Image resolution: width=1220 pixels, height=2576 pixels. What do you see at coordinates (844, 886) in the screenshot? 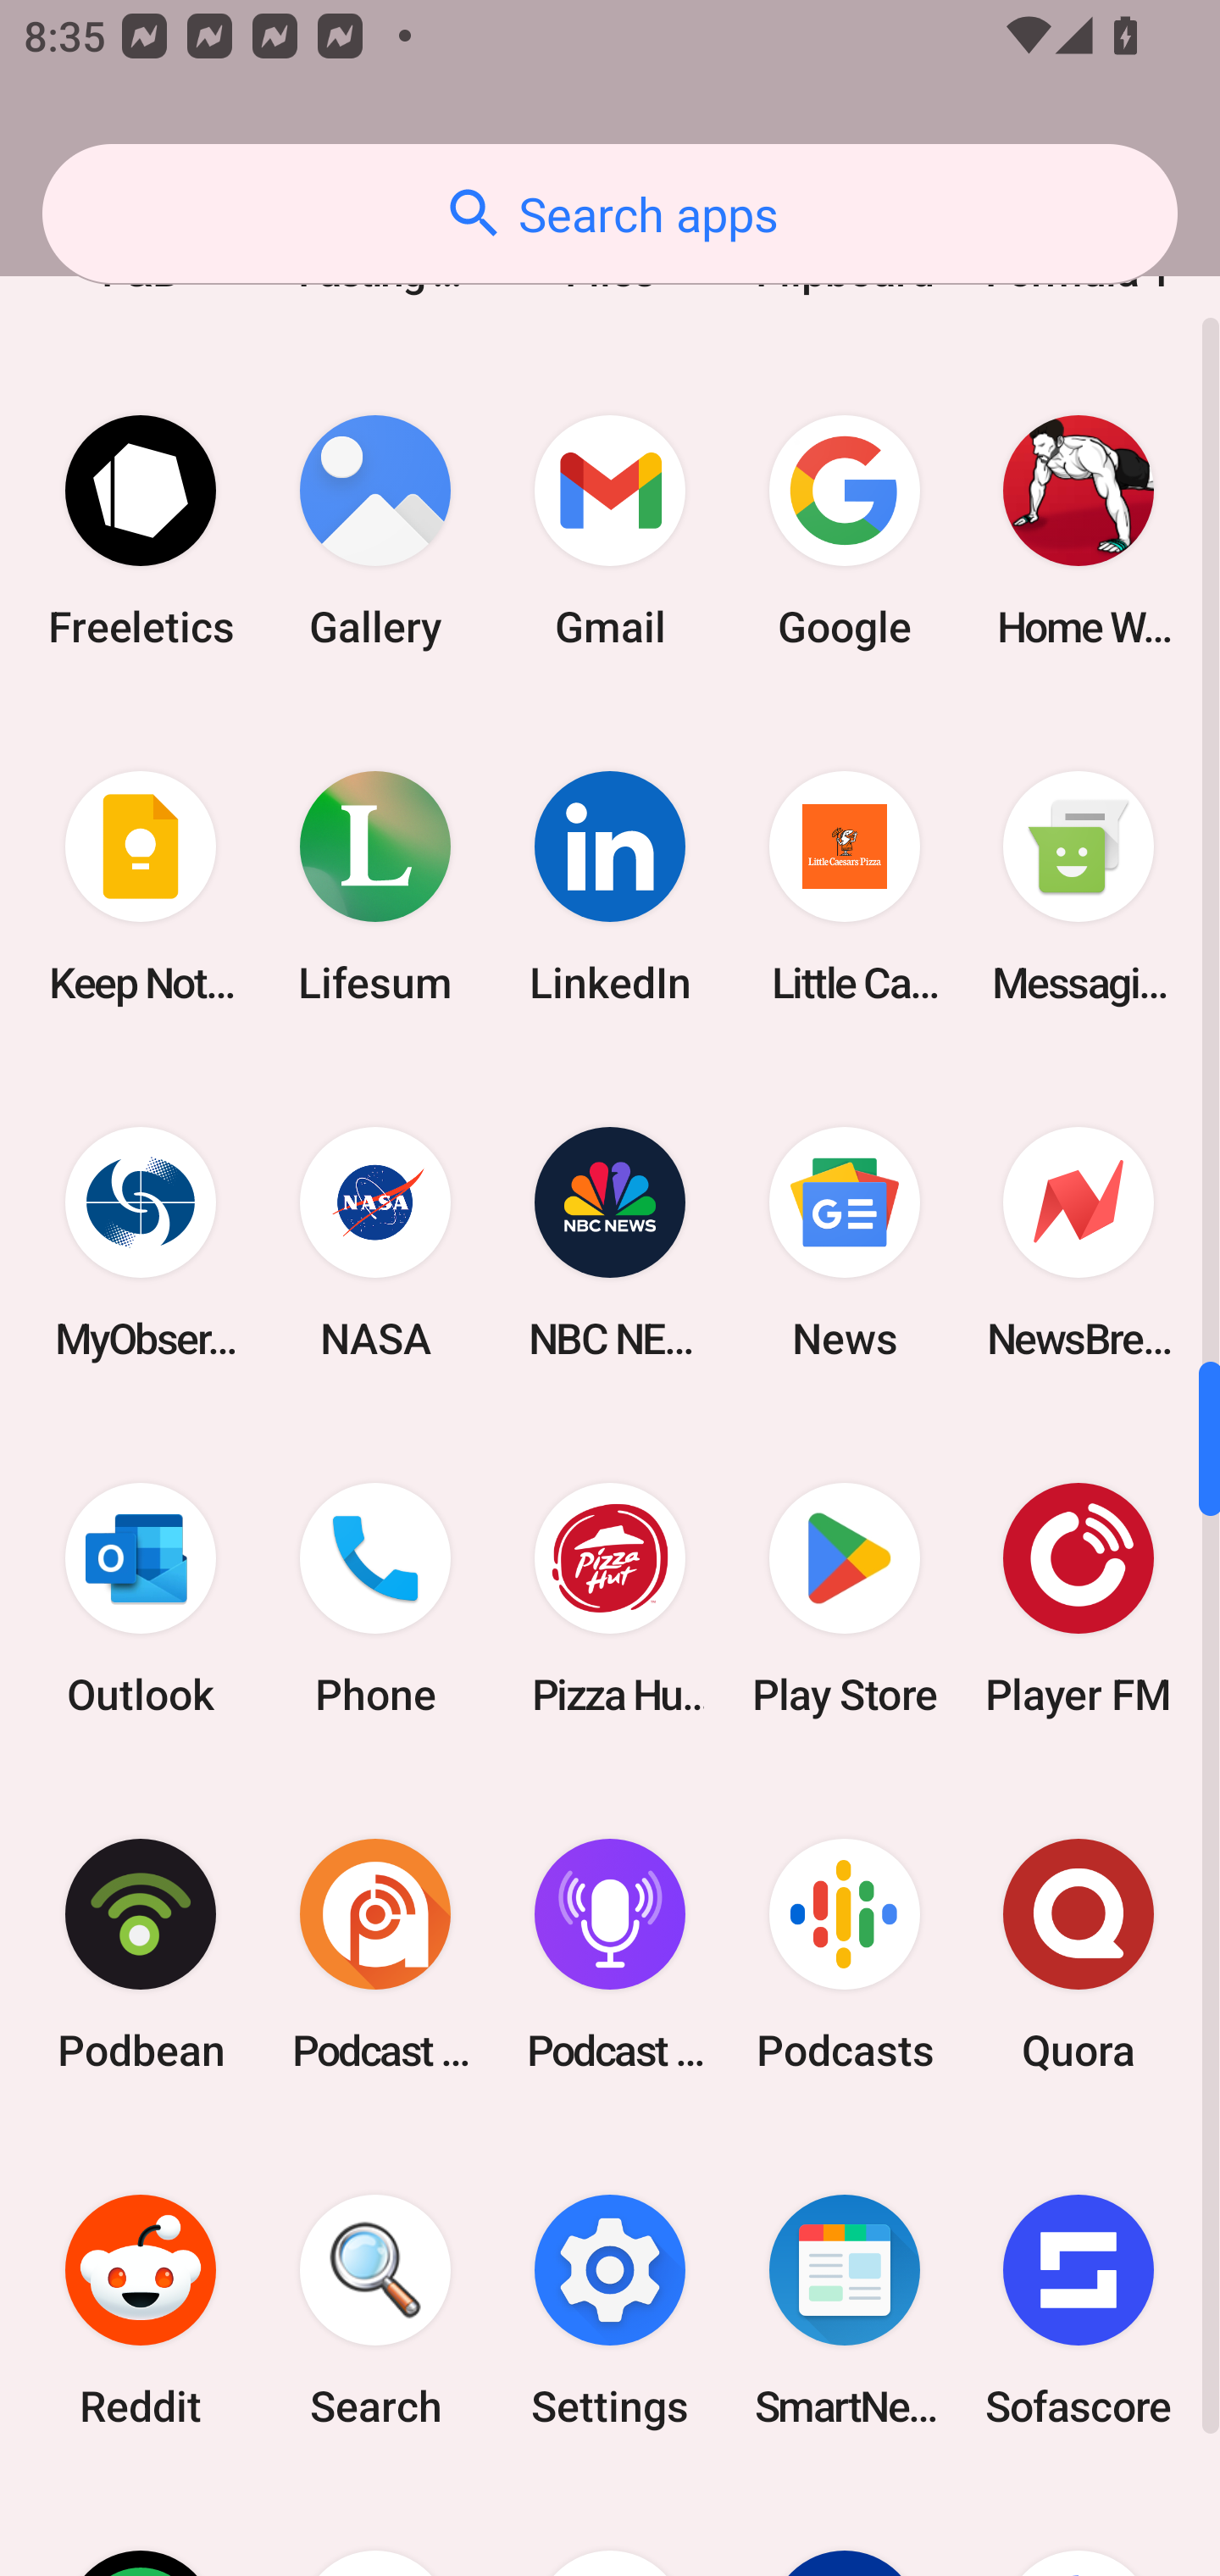
I see `Little Caesars Pizza` at bounding box center [844, 886].